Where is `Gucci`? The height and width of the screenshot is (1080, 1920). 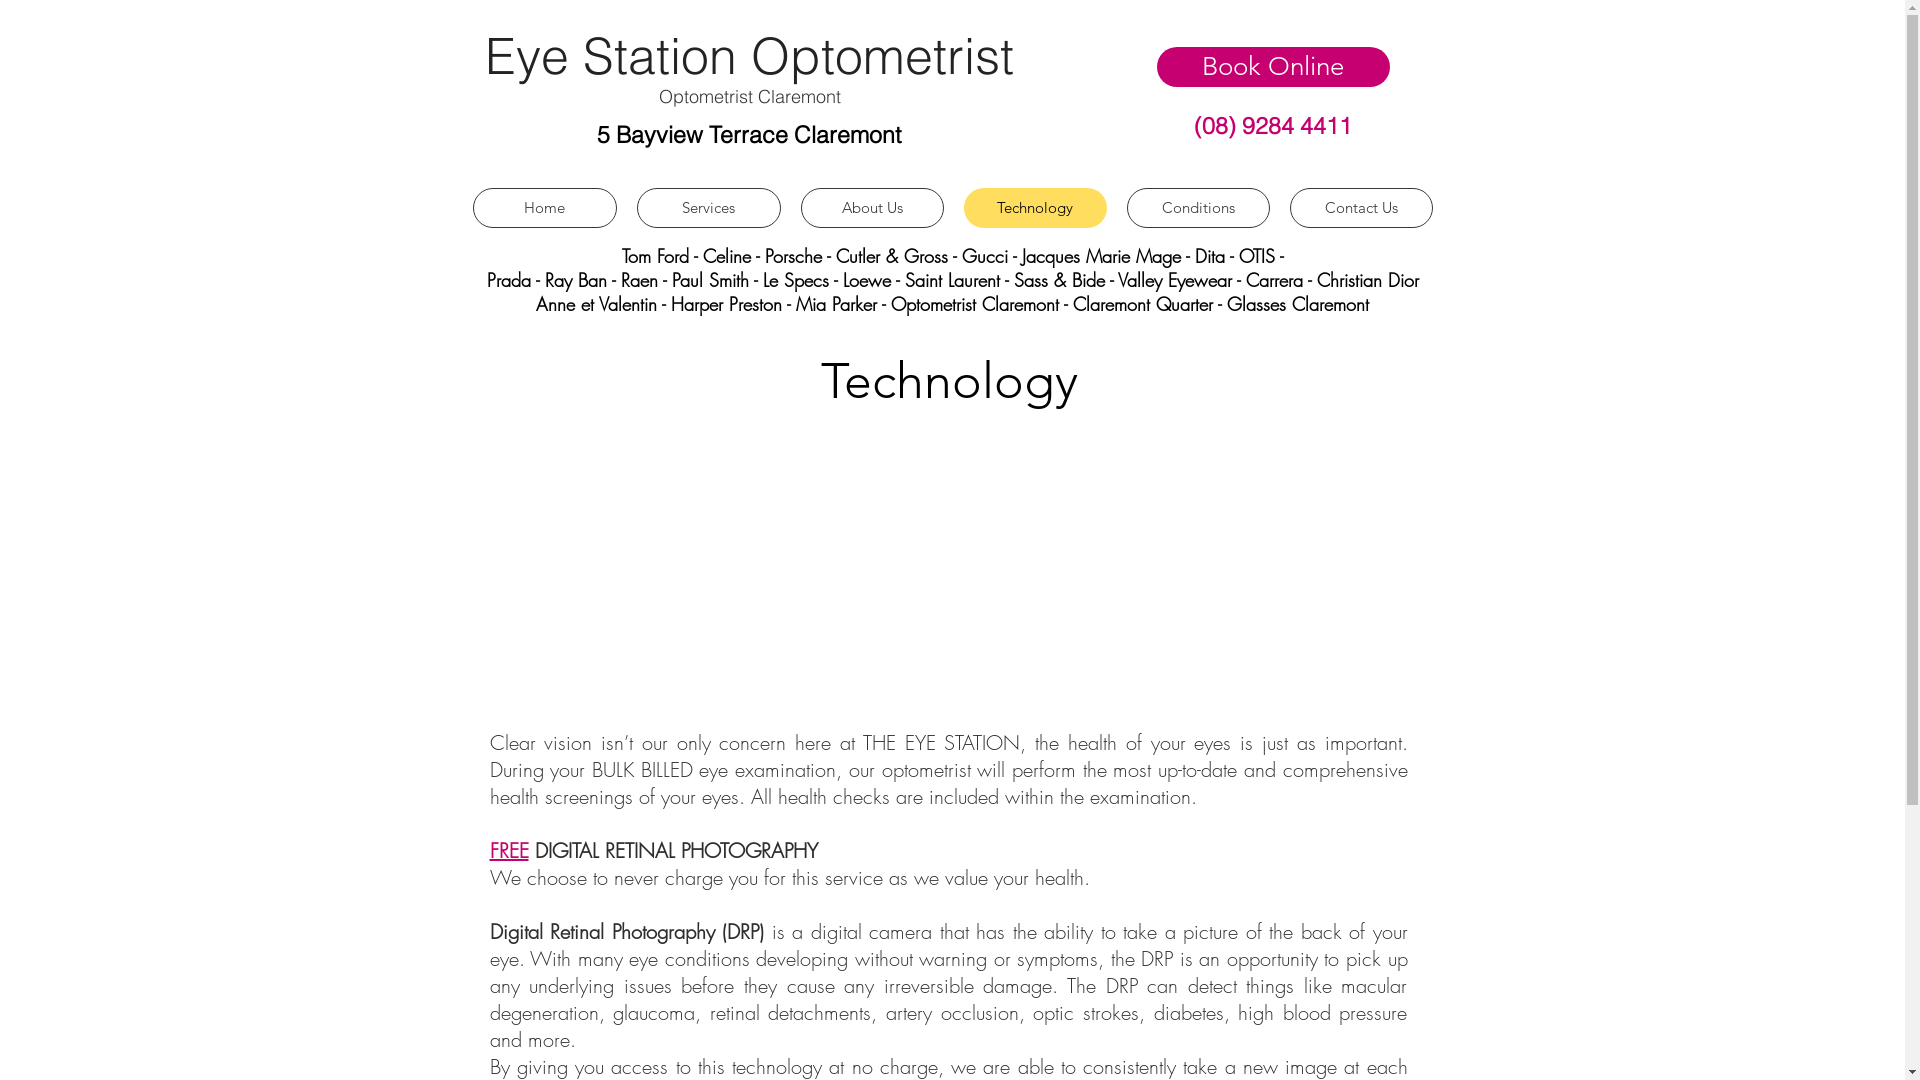
Gucci is located at coordinates (98, 148).